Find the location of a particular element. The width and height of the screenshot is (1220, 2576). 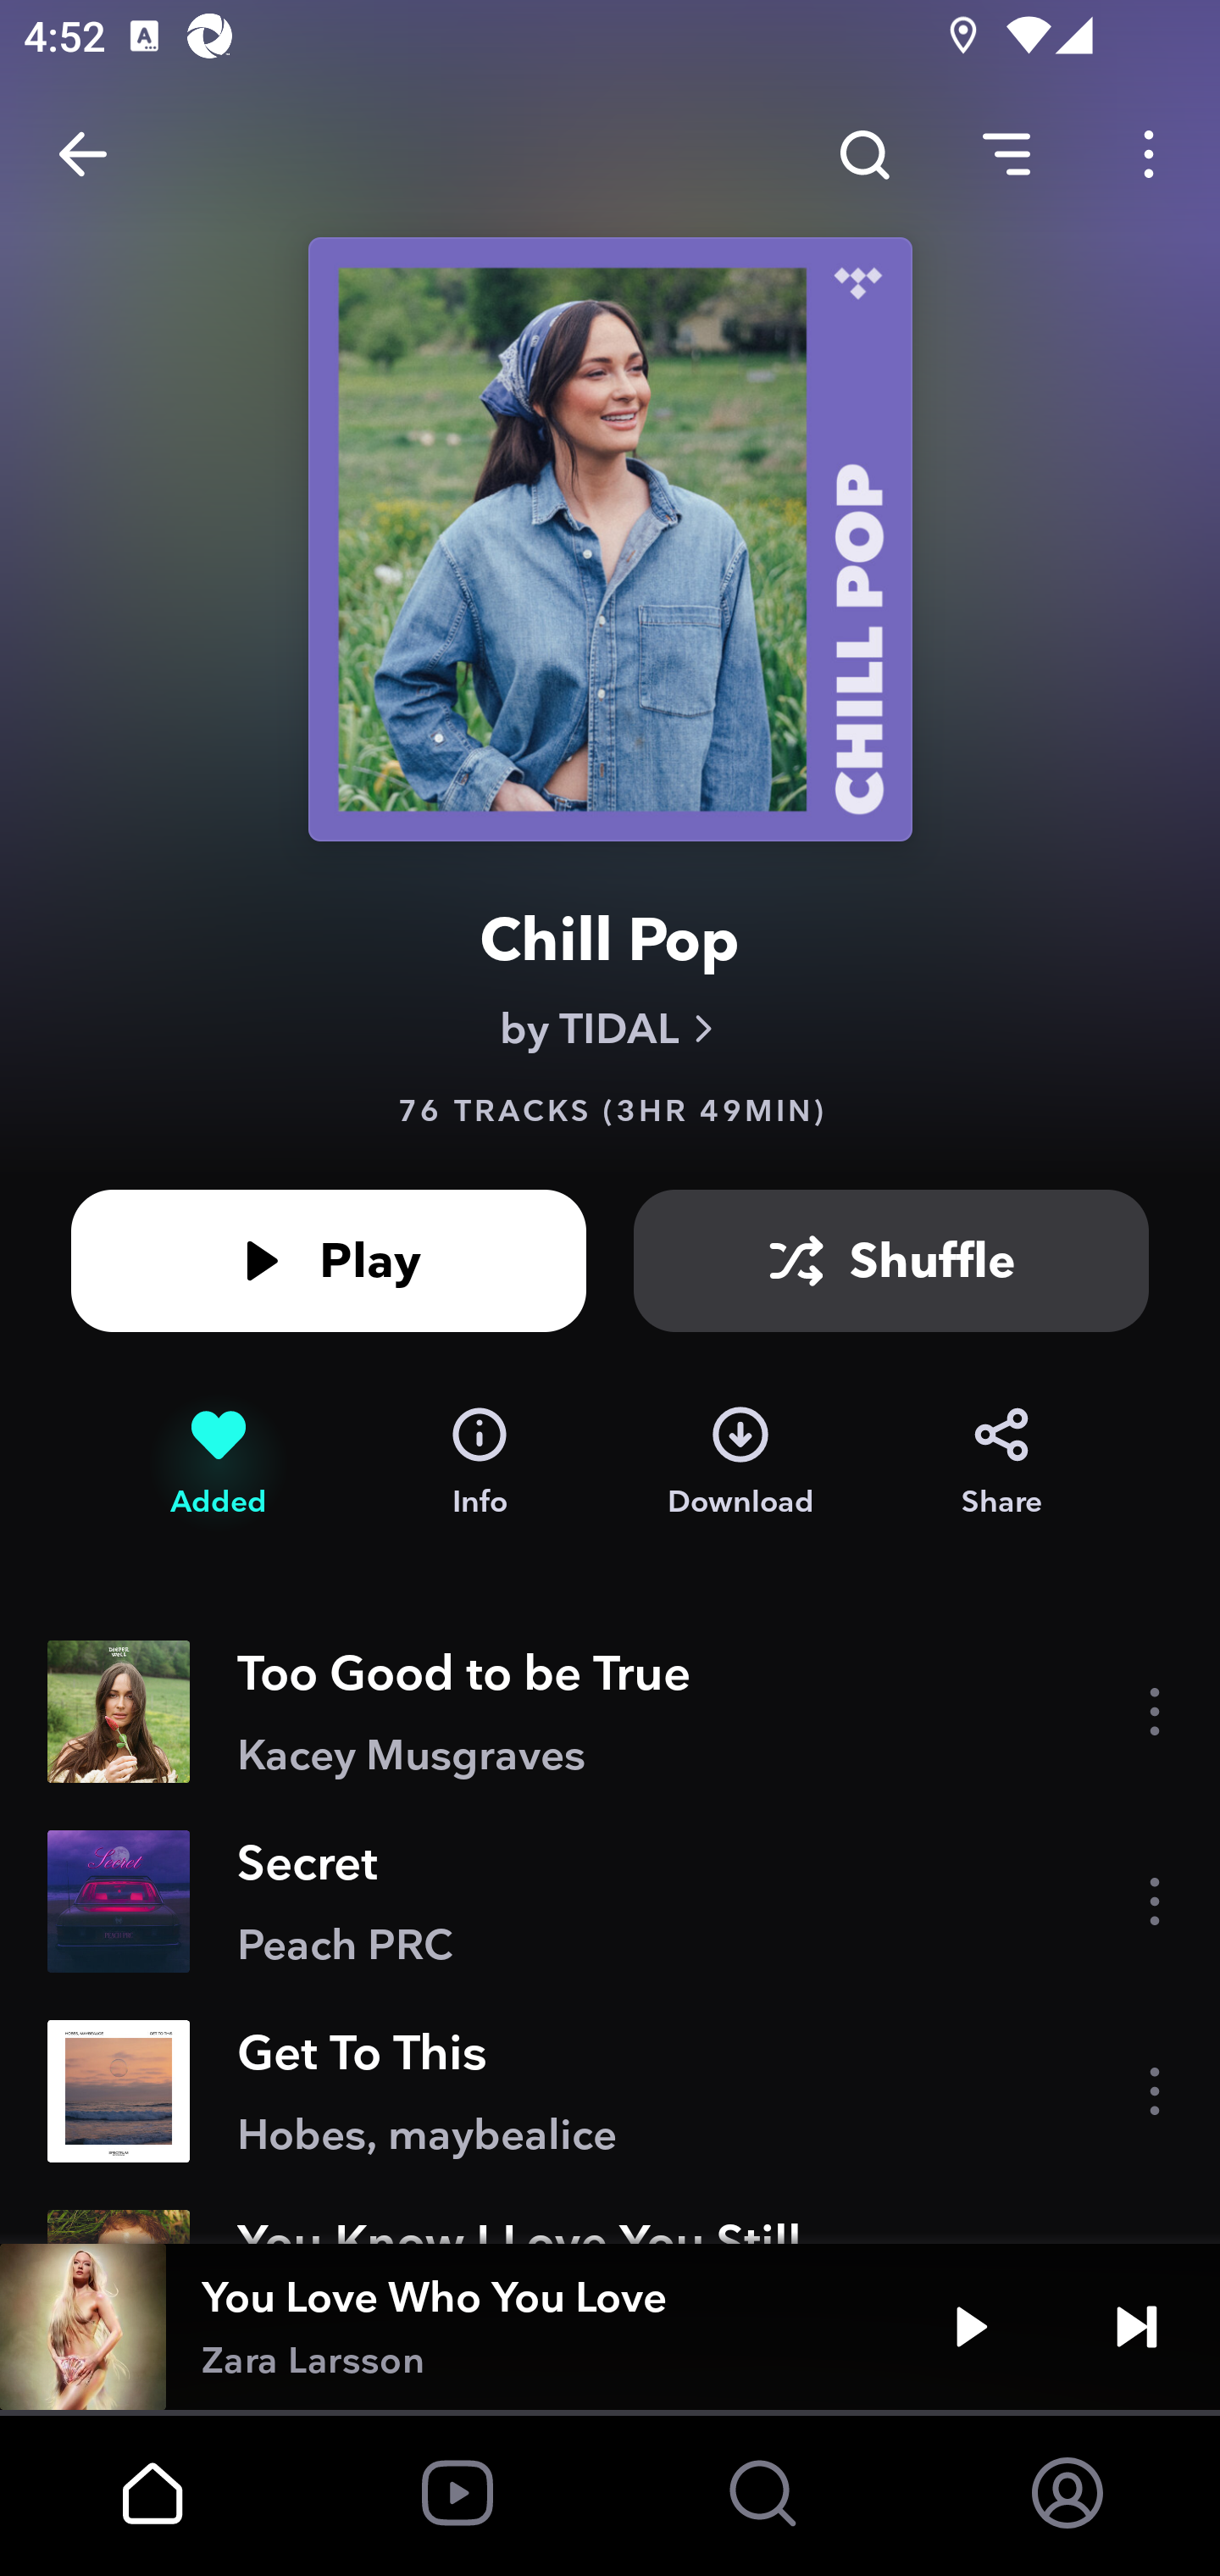

by TIDAL is located at coordinates (610, 1029).